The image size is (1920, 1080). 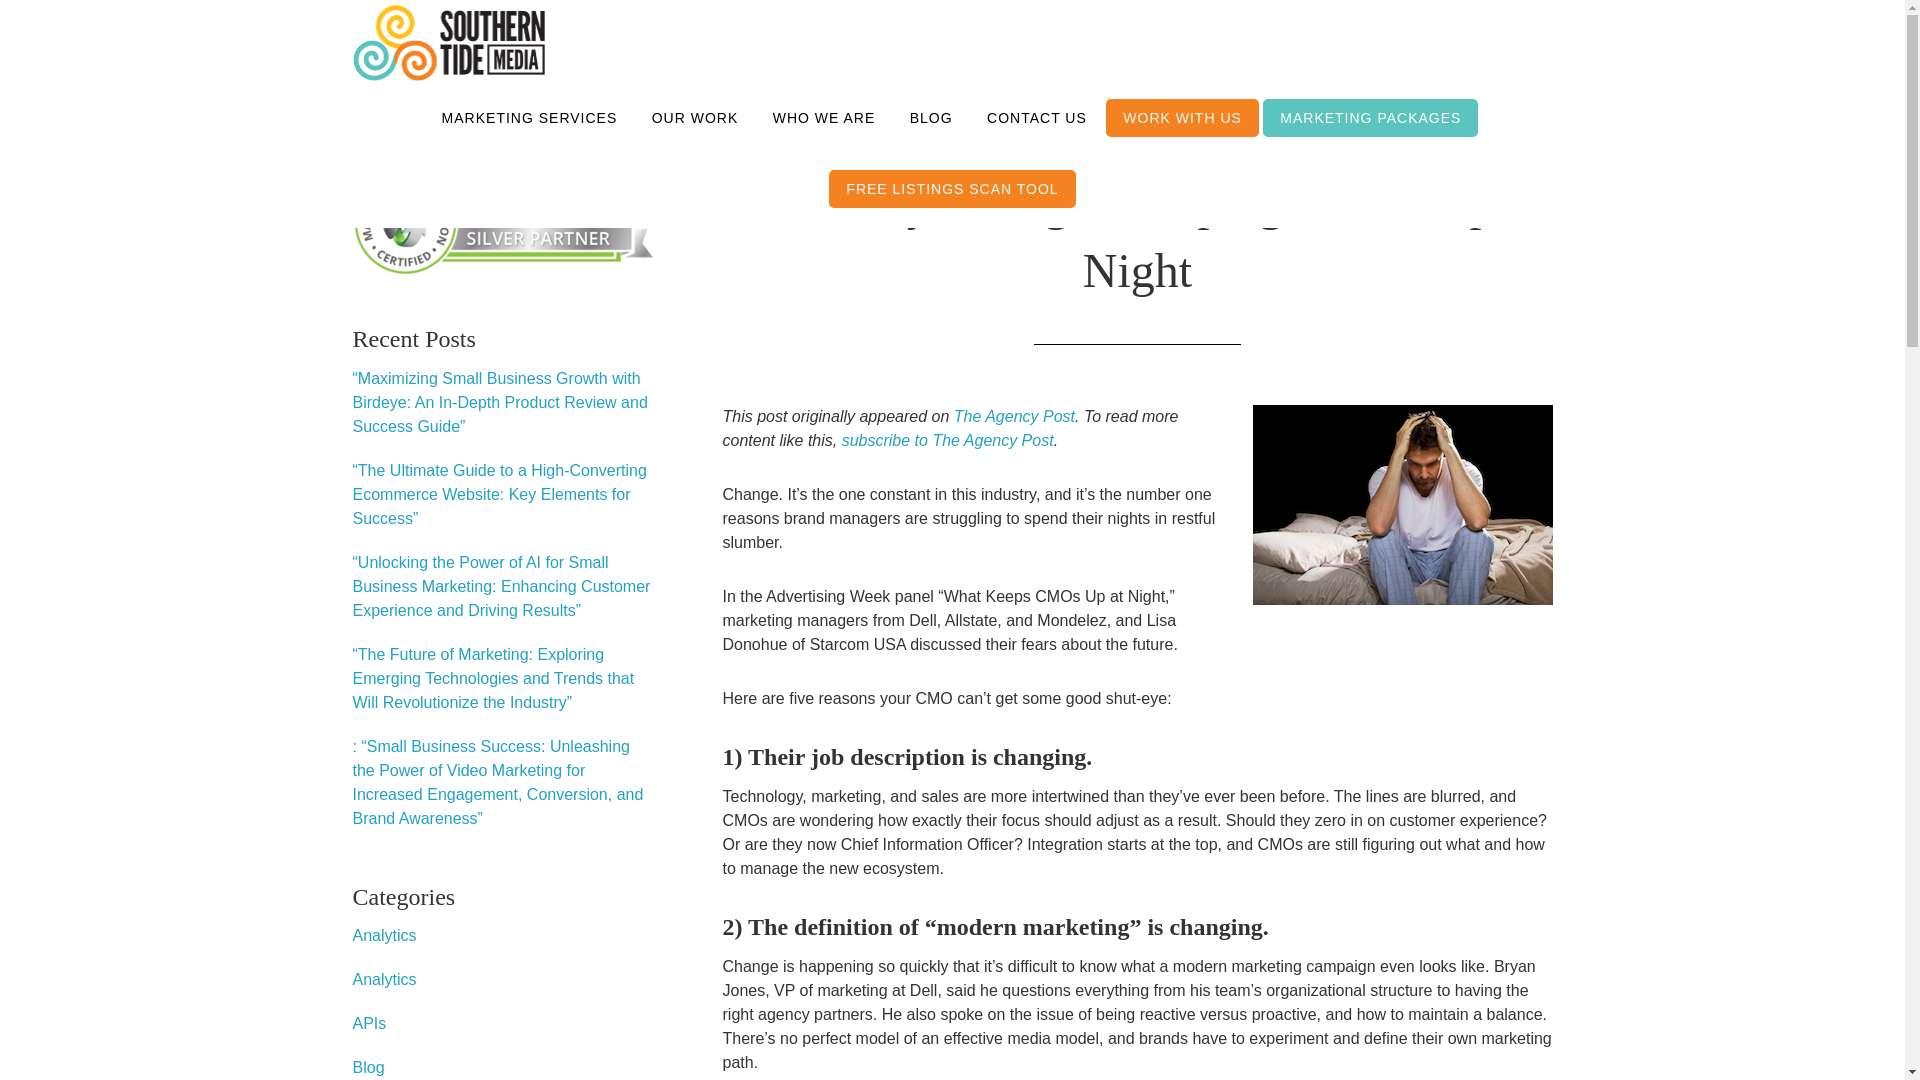 What do you see at coordinates (824, 118) in the screenshot?
I see `WHO WE ARE` at bounding box center [824, 118].